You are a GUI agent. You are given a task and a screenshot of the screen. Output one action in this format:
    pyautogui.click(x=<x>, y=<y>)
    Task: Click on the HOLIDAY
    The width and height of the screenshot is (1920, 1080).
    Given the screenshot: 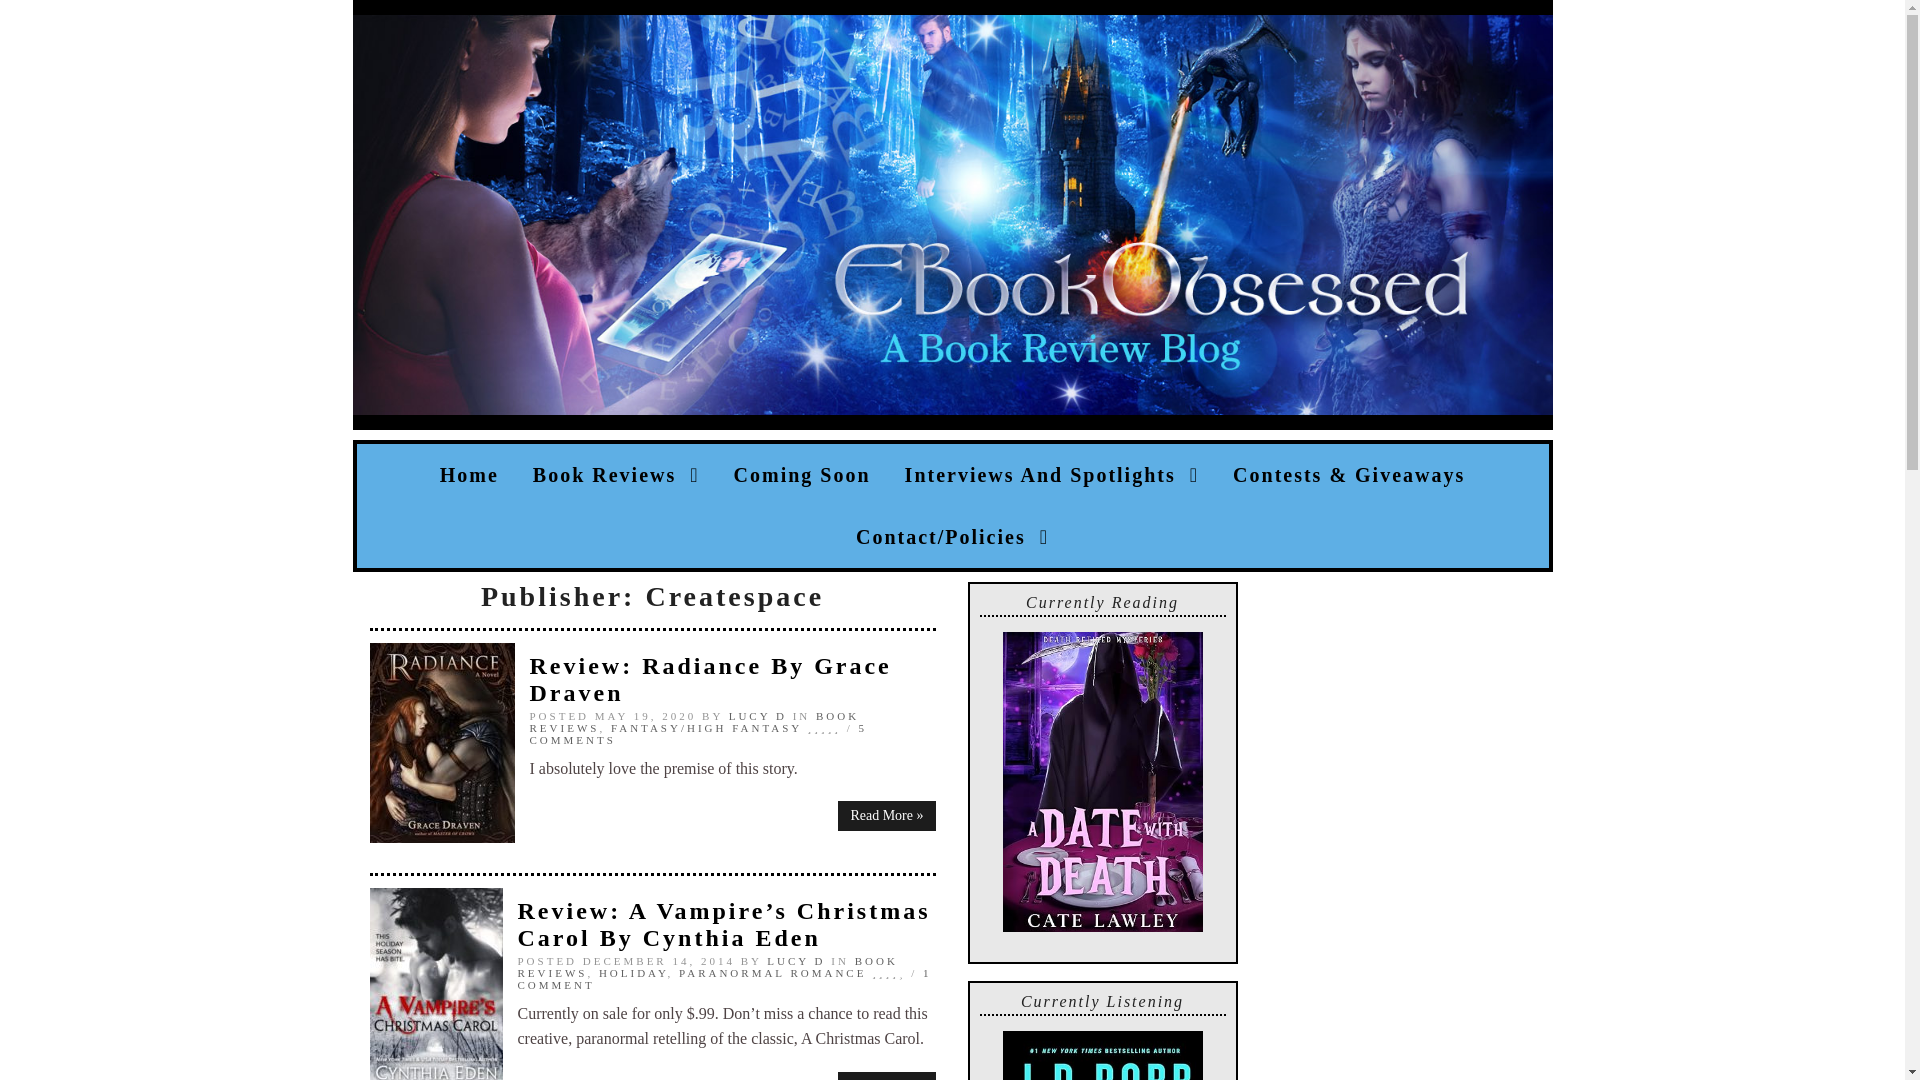 What is the action you would take?
    pyautogui.click(x=634, y=972)
    